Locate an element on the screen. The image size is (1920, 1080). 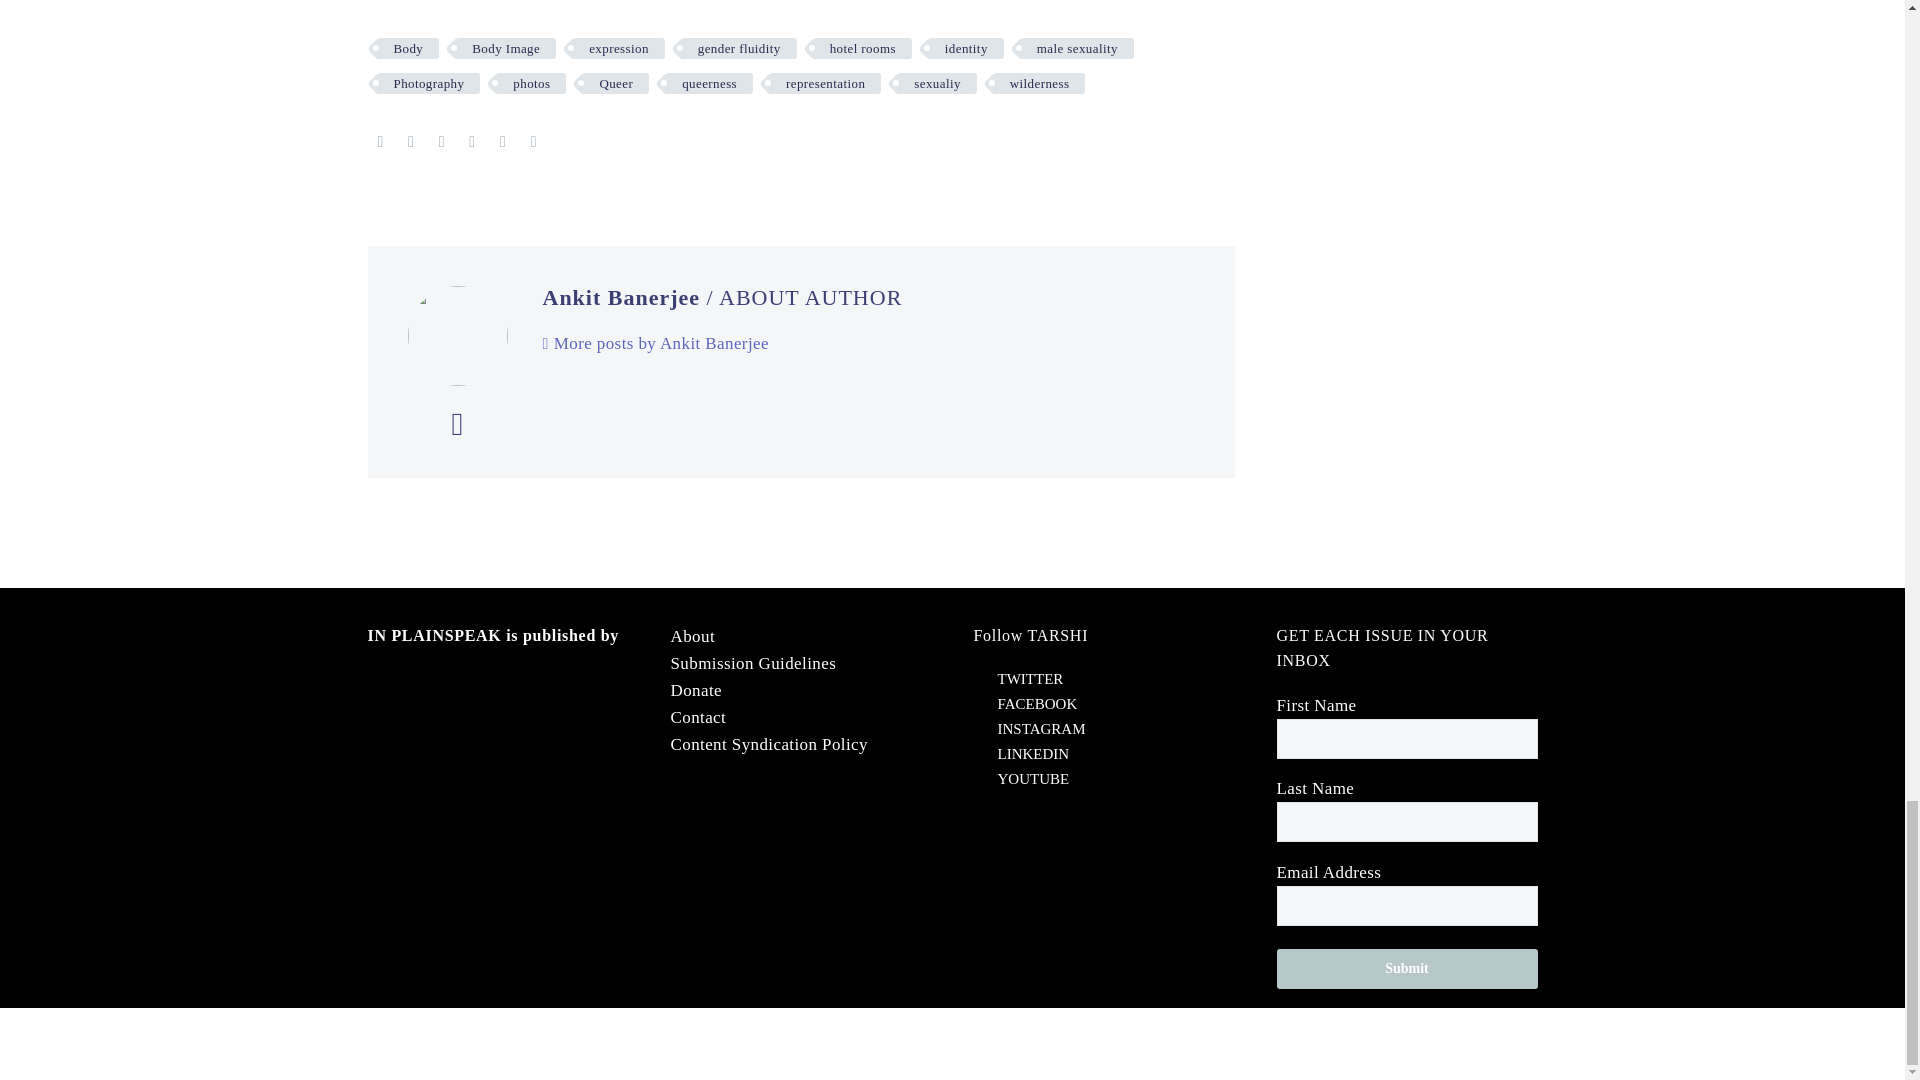
Reddit is located at coordinates (534, 142).